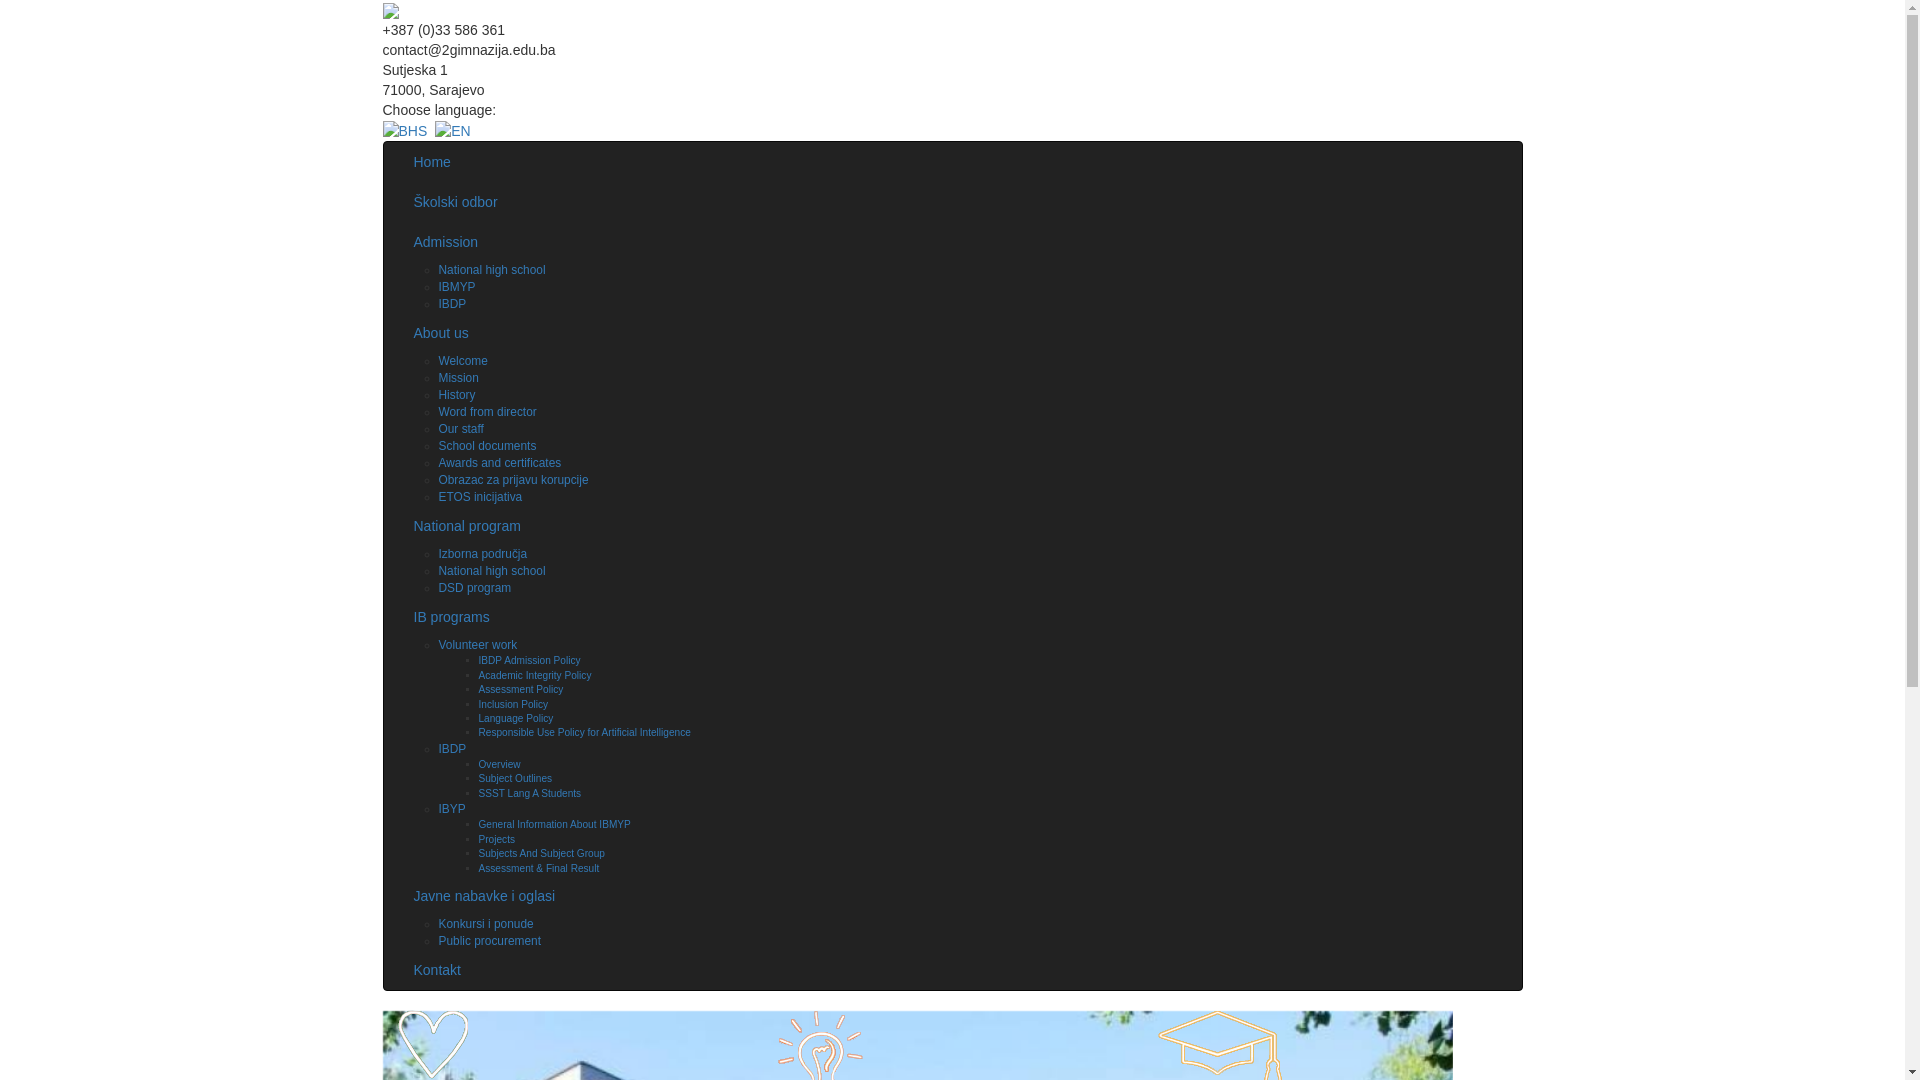  Describe the element at coordinates (460, 429) in the screenshot. I see `Our staff` at that location.